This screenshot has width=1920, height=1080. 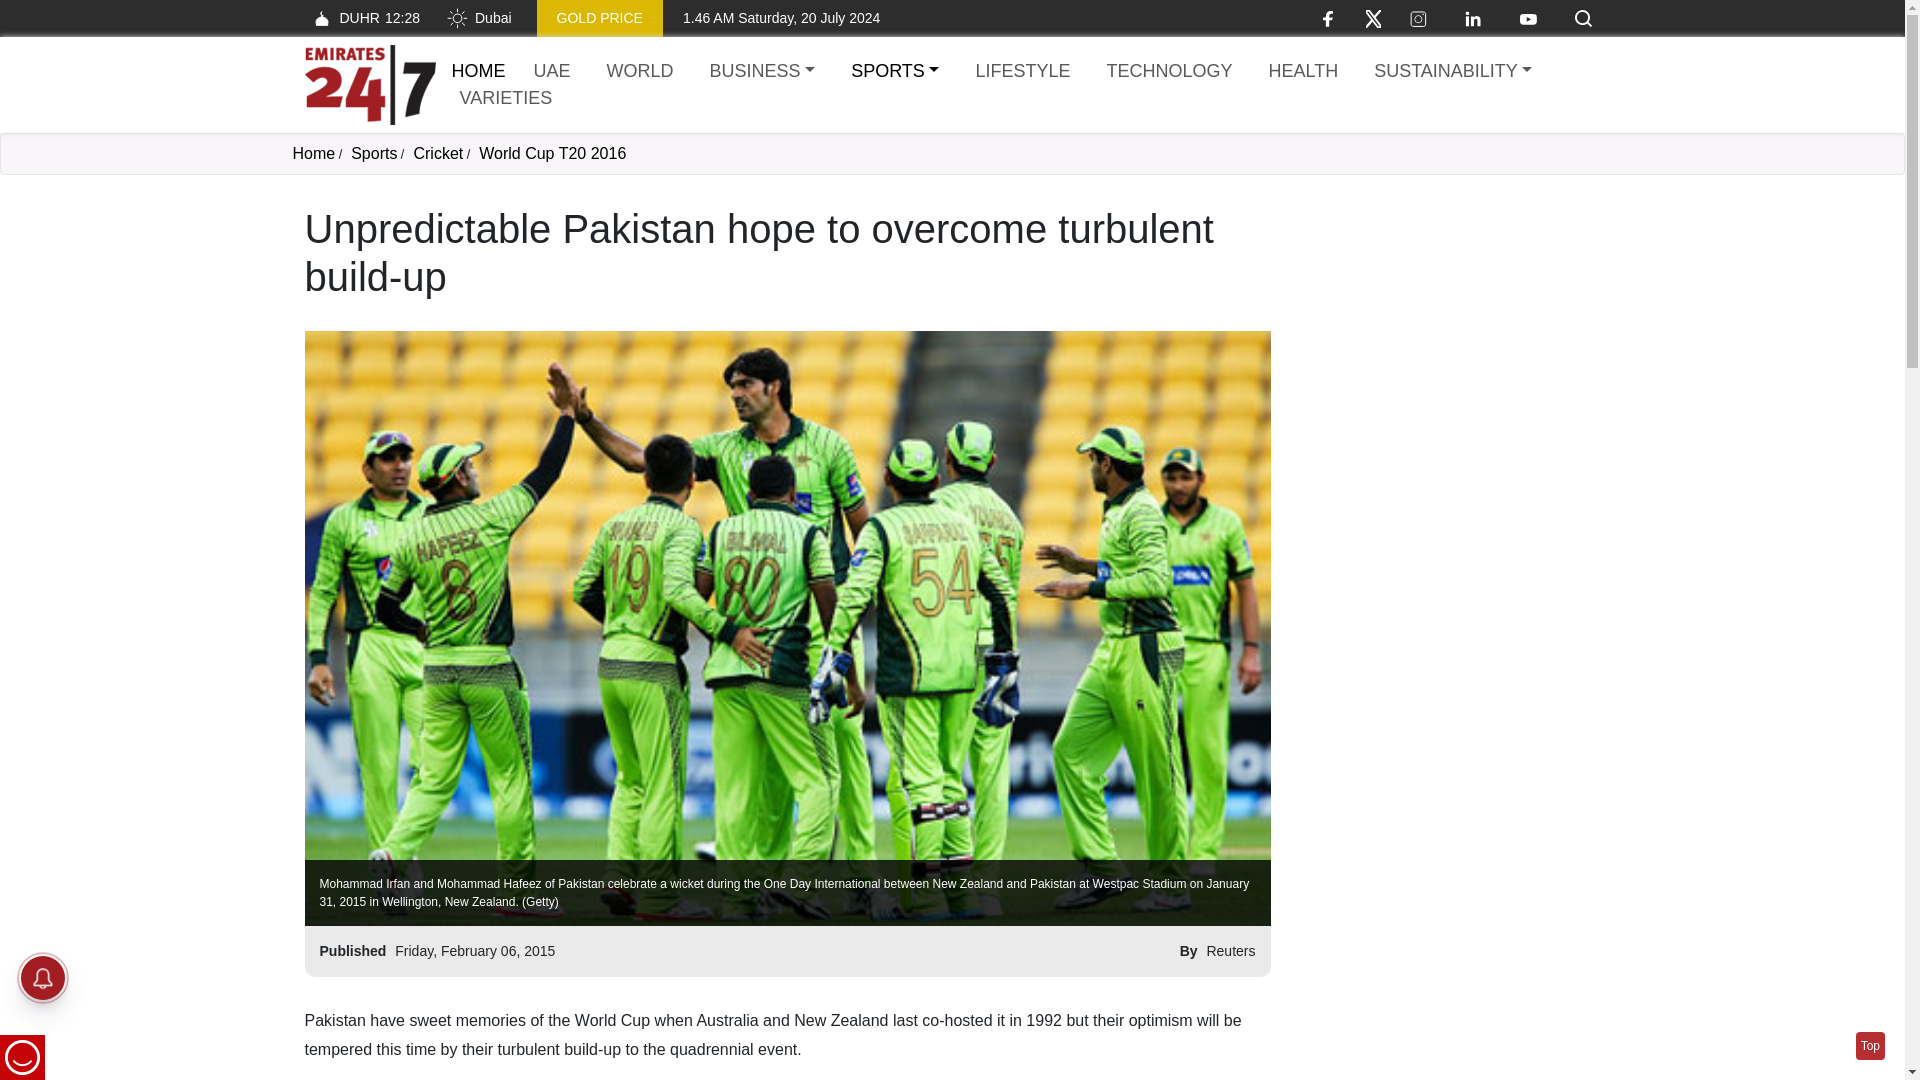 What do you see at coordinates (552, 72) in the screenshot?
I see `UAE` at bounding box center [552, 72].